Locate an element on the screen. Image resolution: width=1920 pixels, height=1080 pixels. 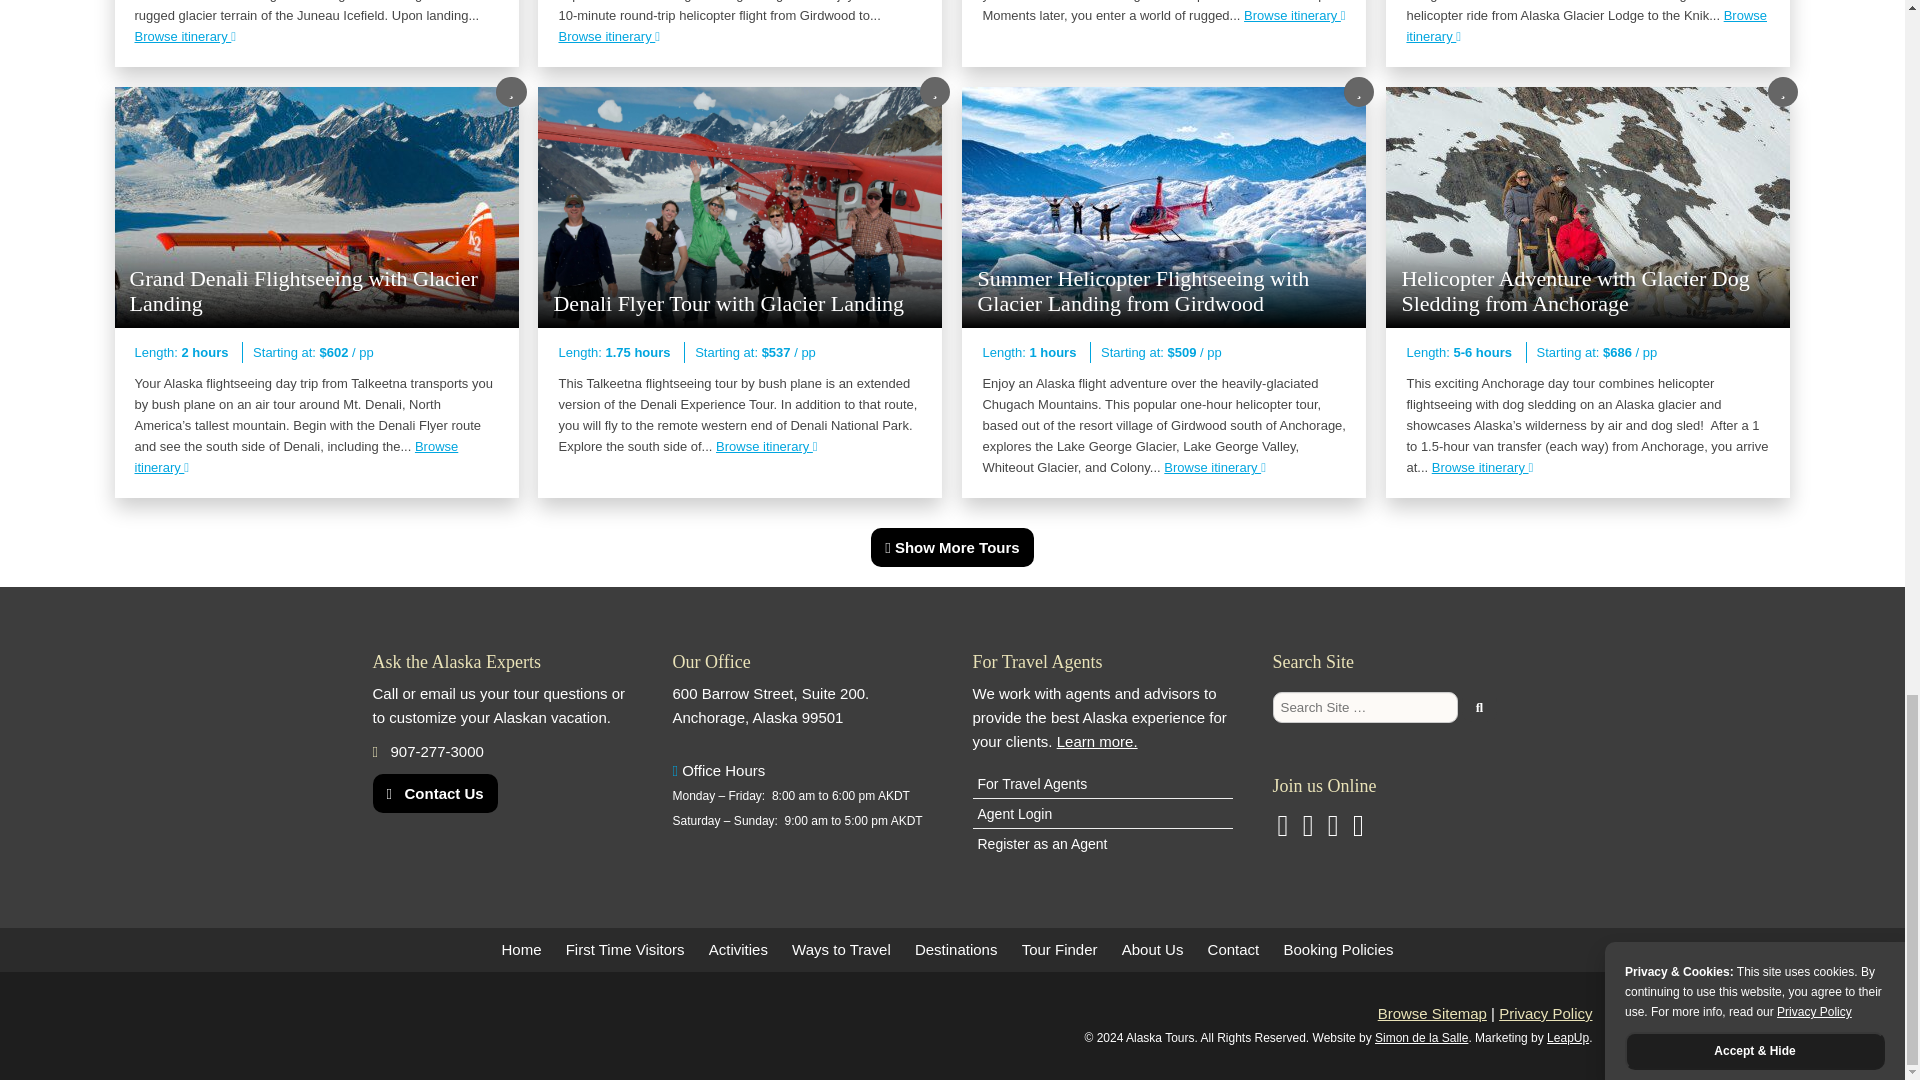
Grand Denali Flightseeing with Glacier Landing is located at coordinates (296, 456).